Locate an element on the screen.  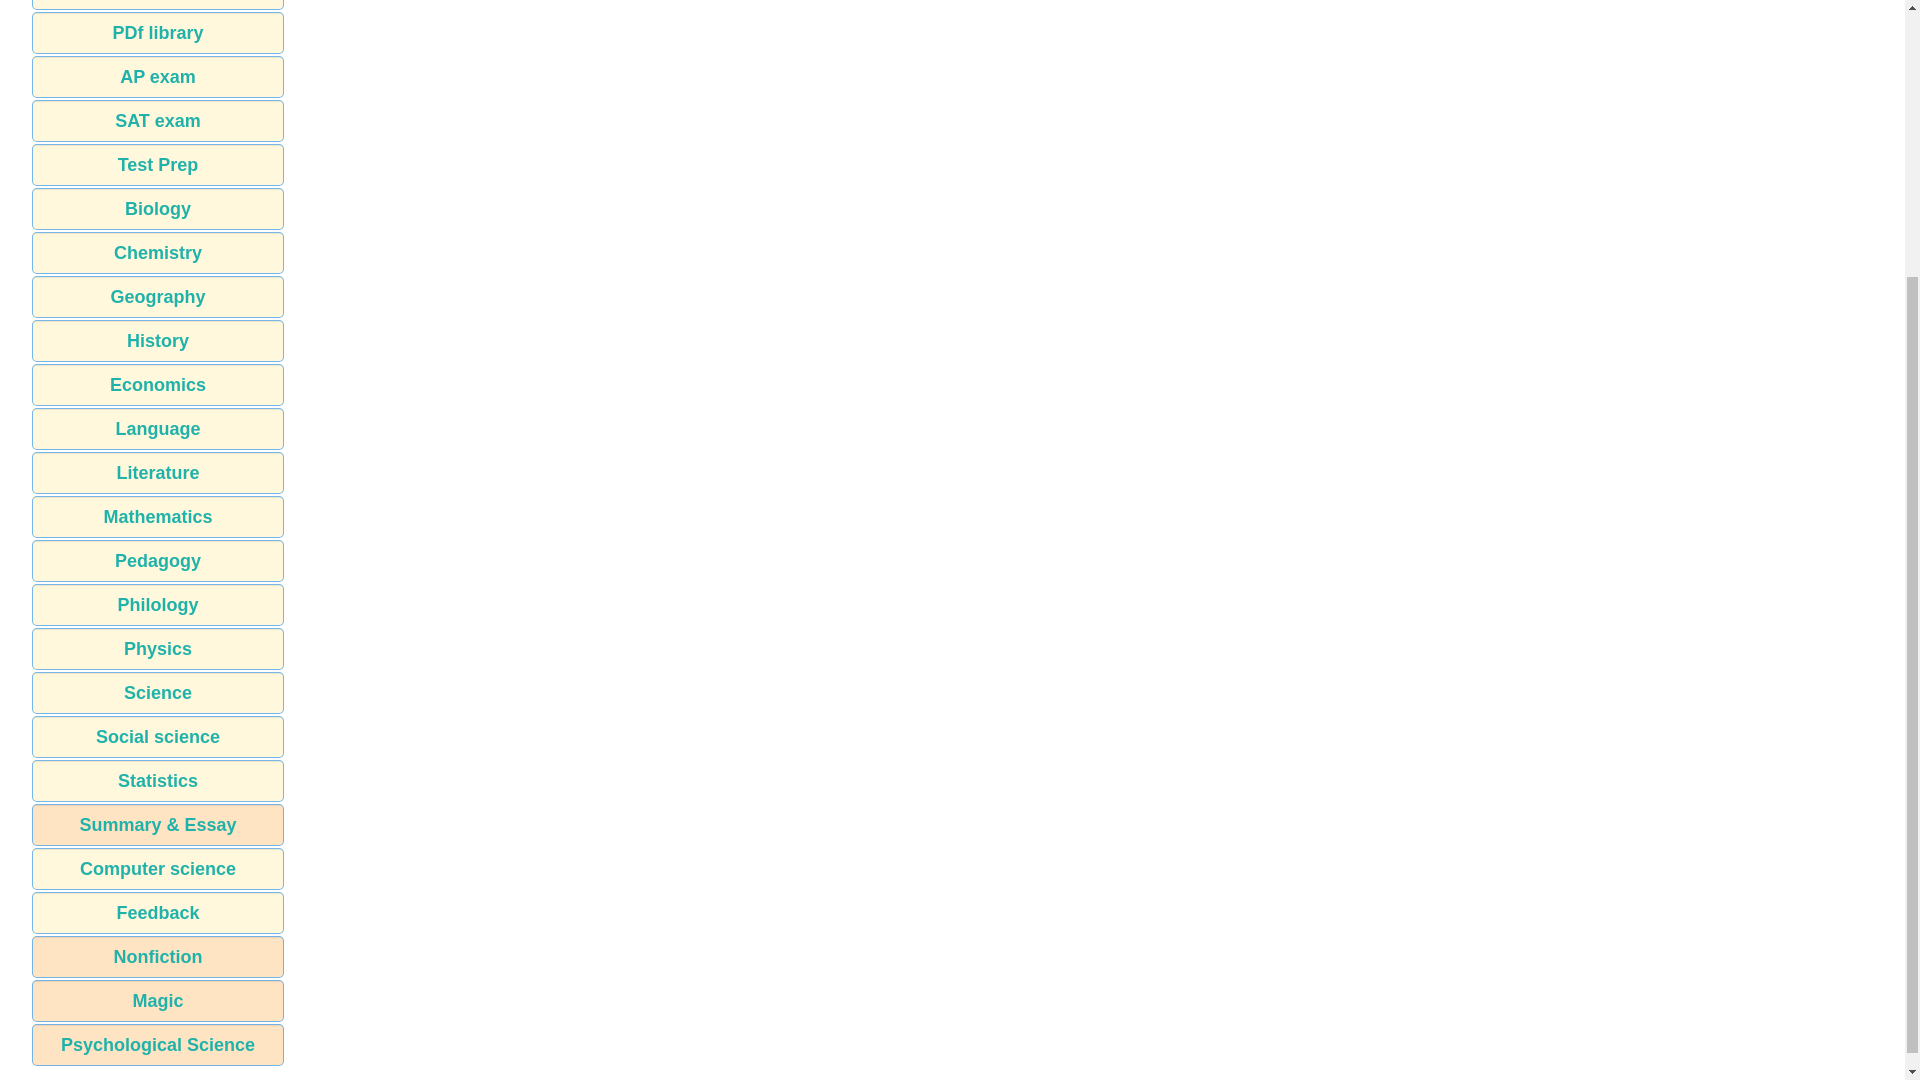
SAT exam is located at coordinates (158, 120).